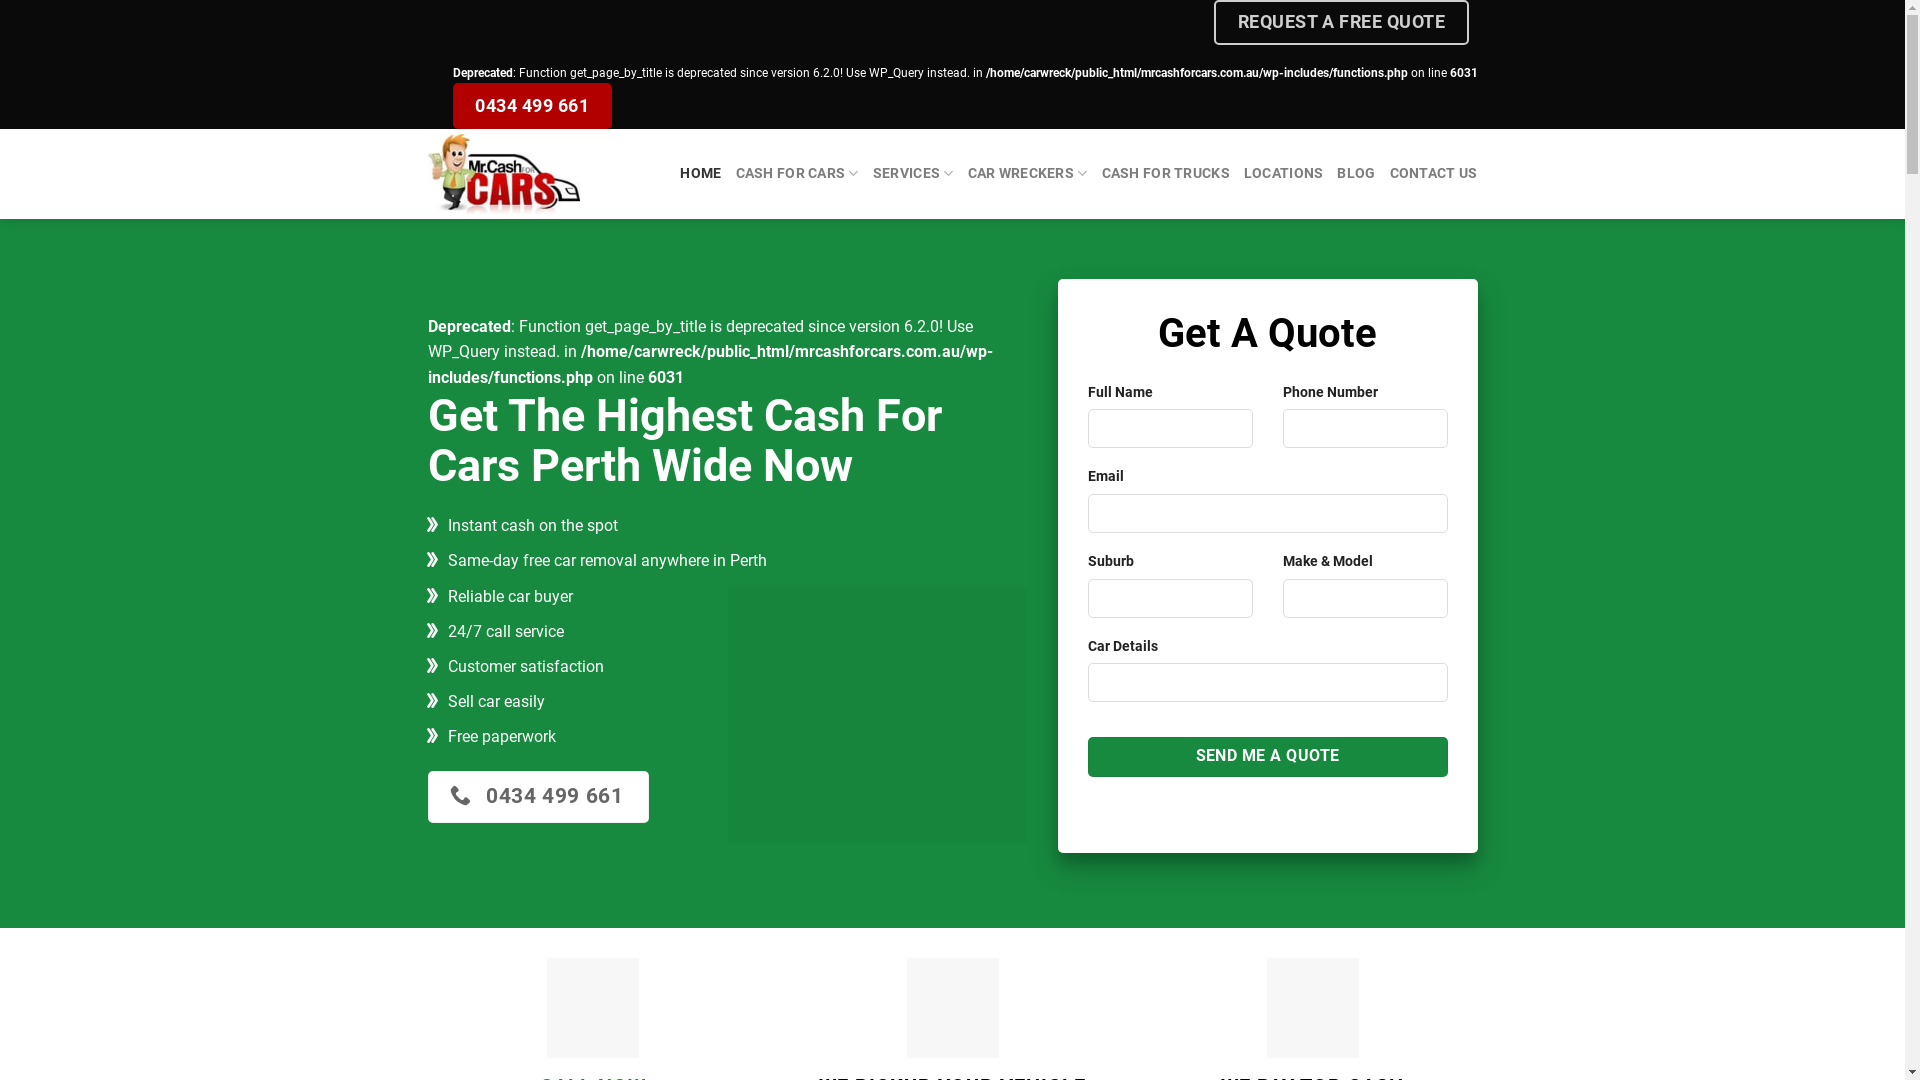  I want to click on Send me a quote, so click(1268, 756).